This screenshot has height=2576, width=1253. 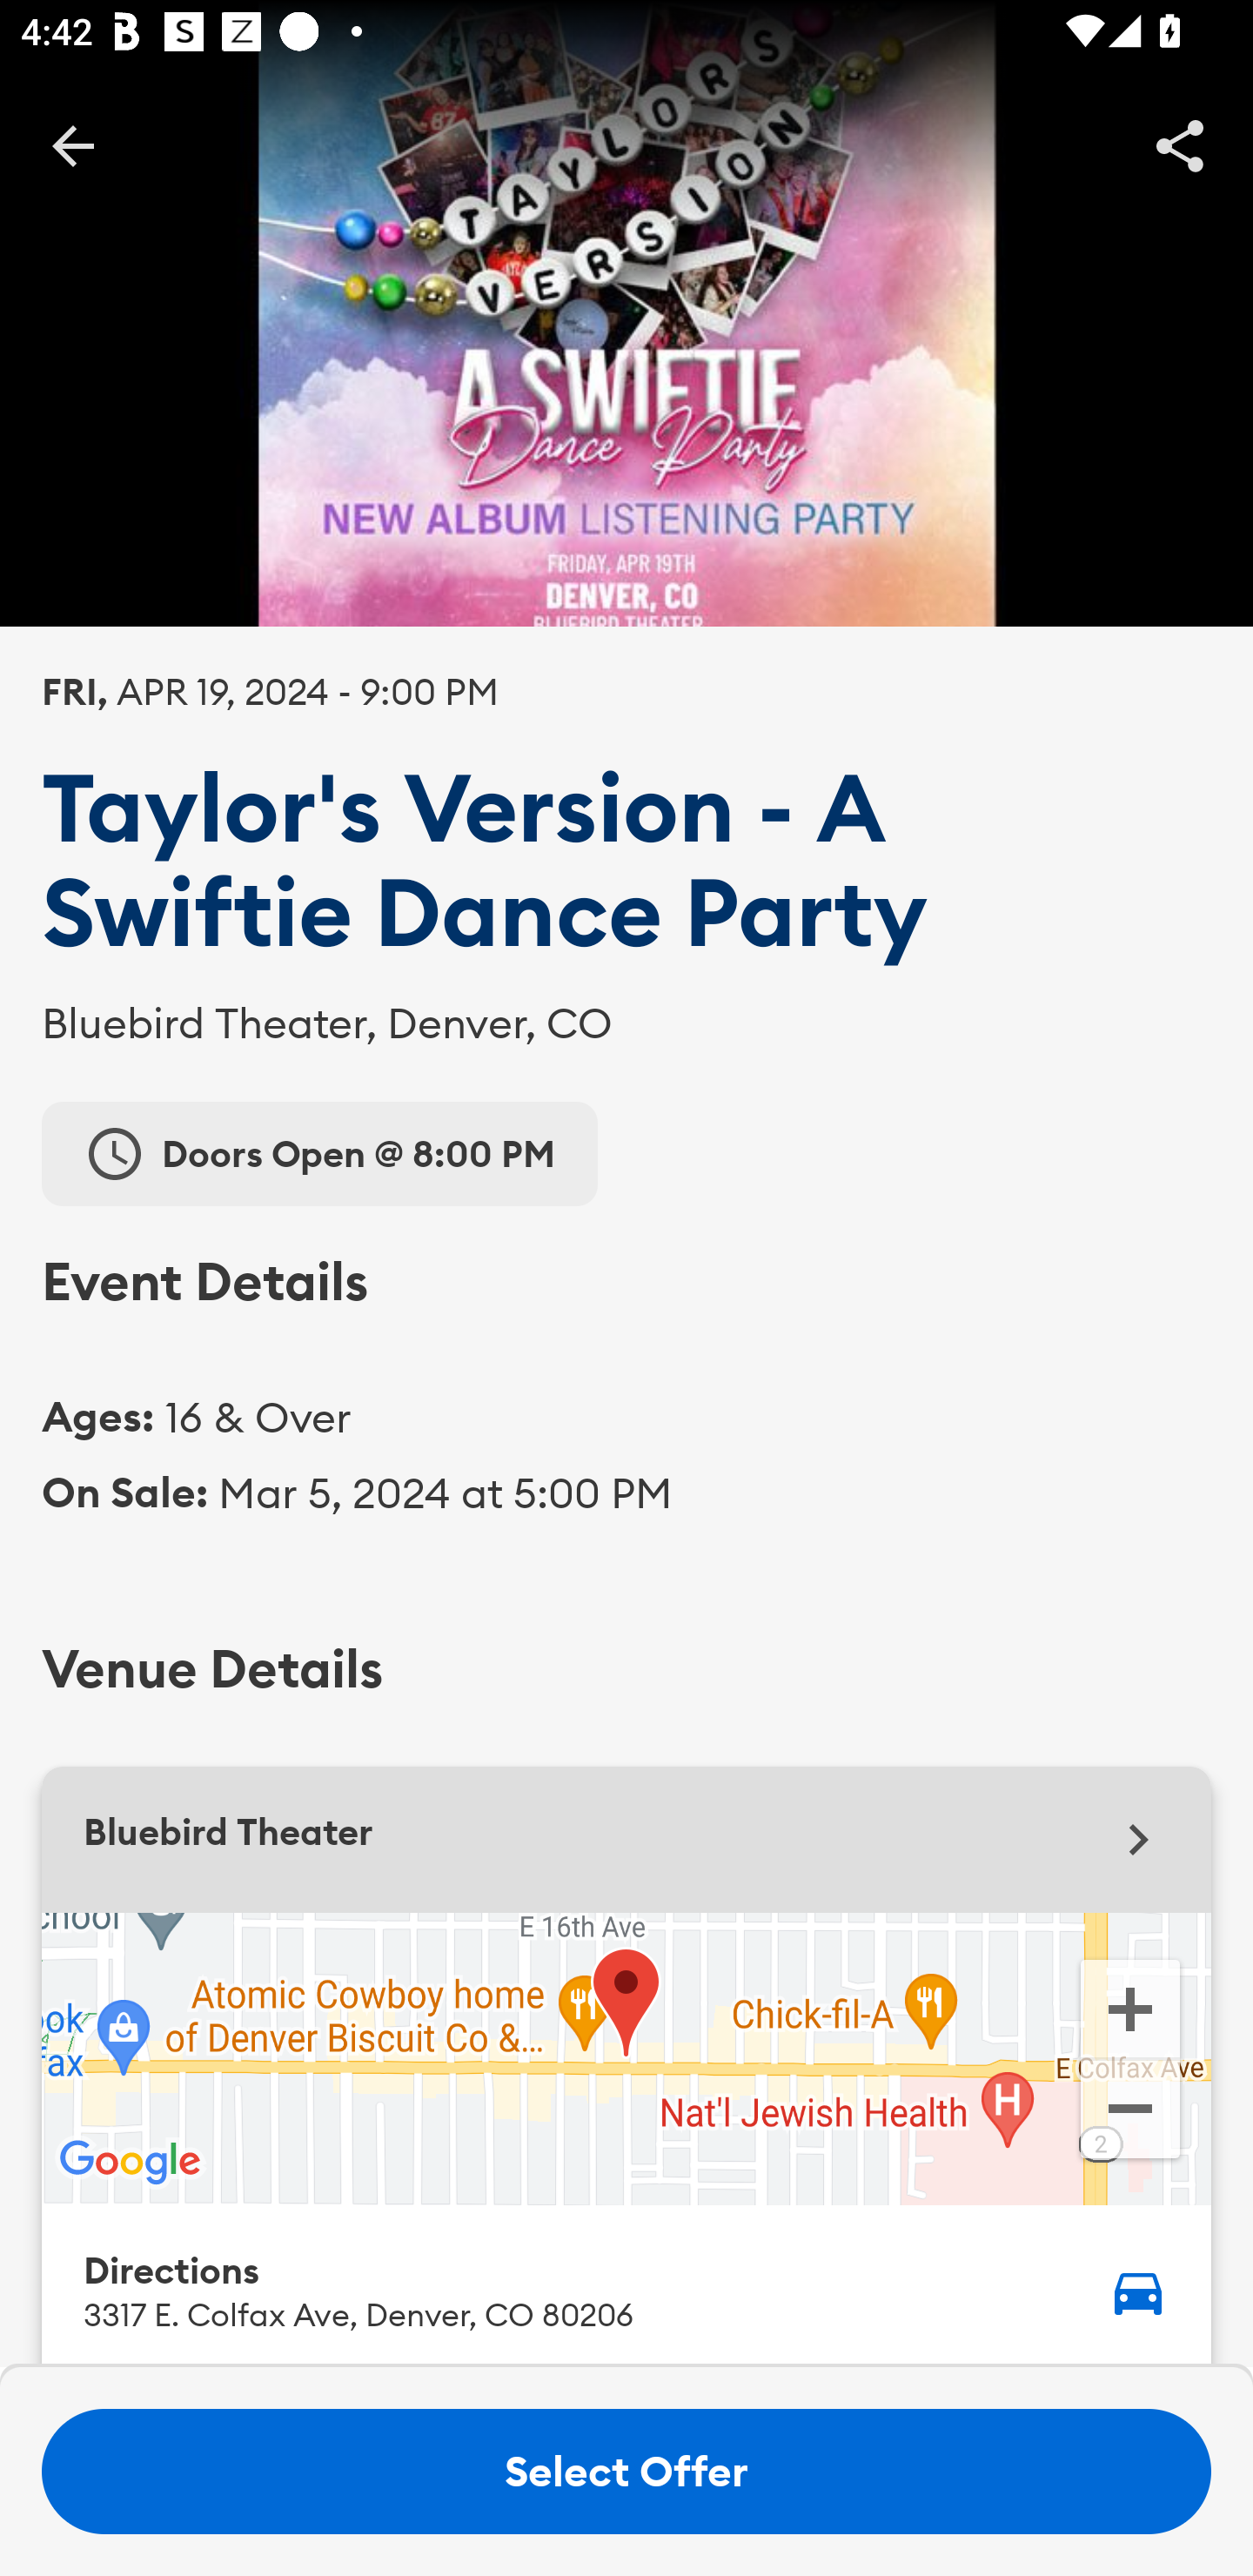 I want to click on Directions 3317 E. Colfax Ave, Denver, CO 80206, so click(x=626, y=2285).